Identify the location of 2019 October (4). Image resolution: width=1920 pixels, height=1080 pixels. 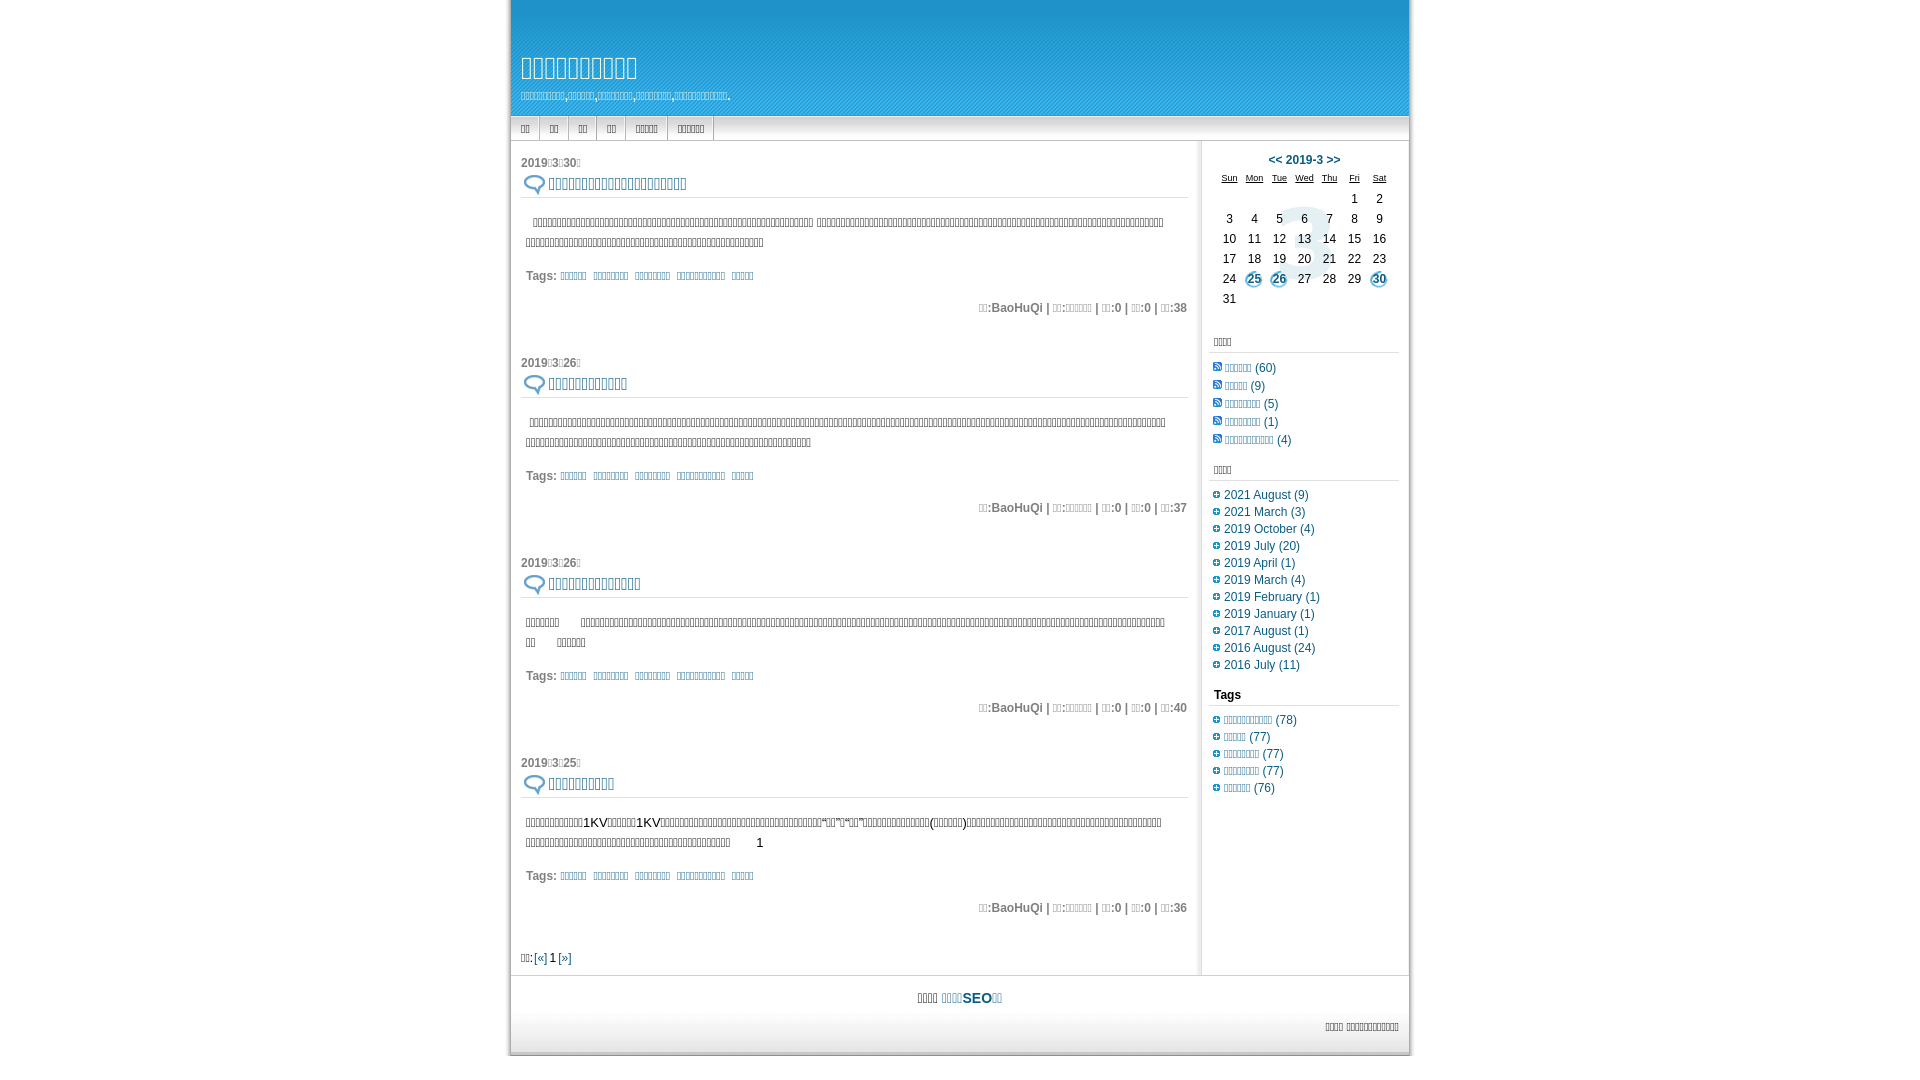
(1270, 529).